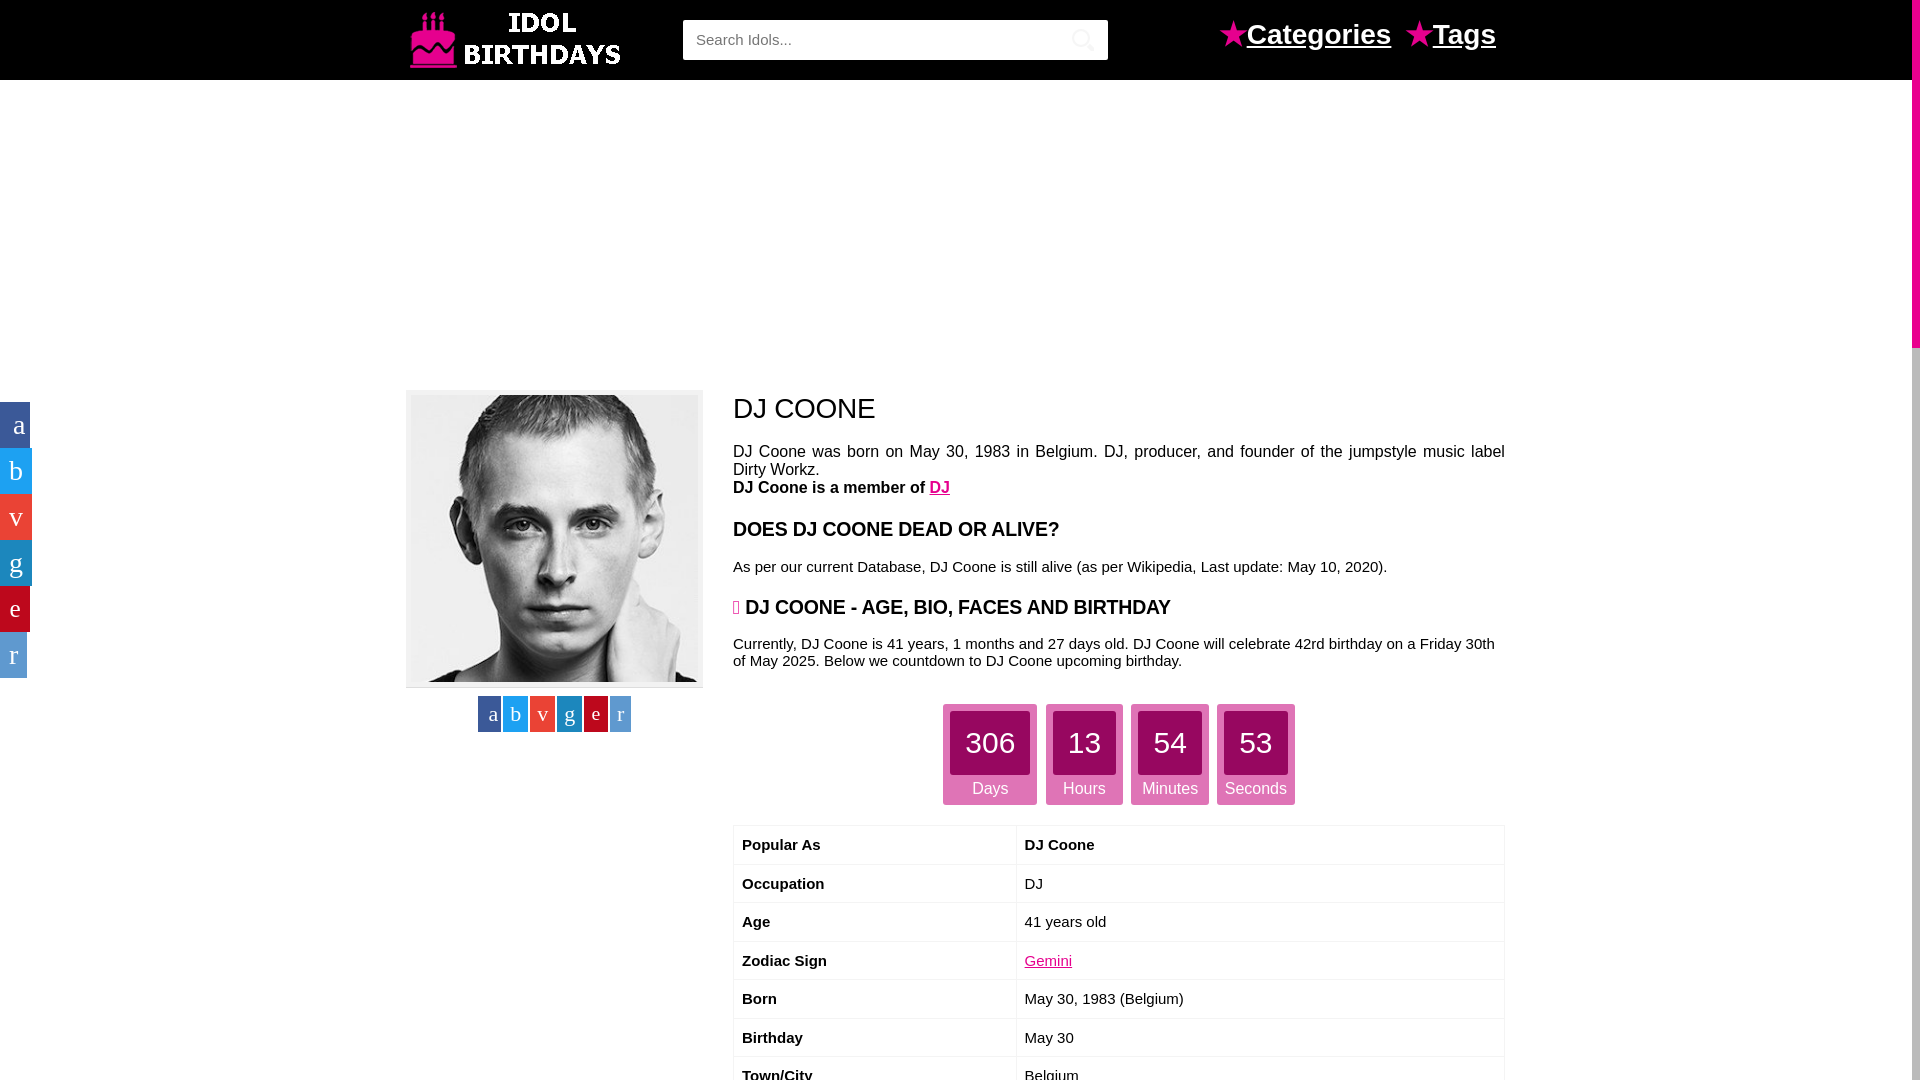 This screenshot has width=1920, height=1080. Describe the element at coordinates (1468, 37) in the screenshot. I see `Tags` at that location.